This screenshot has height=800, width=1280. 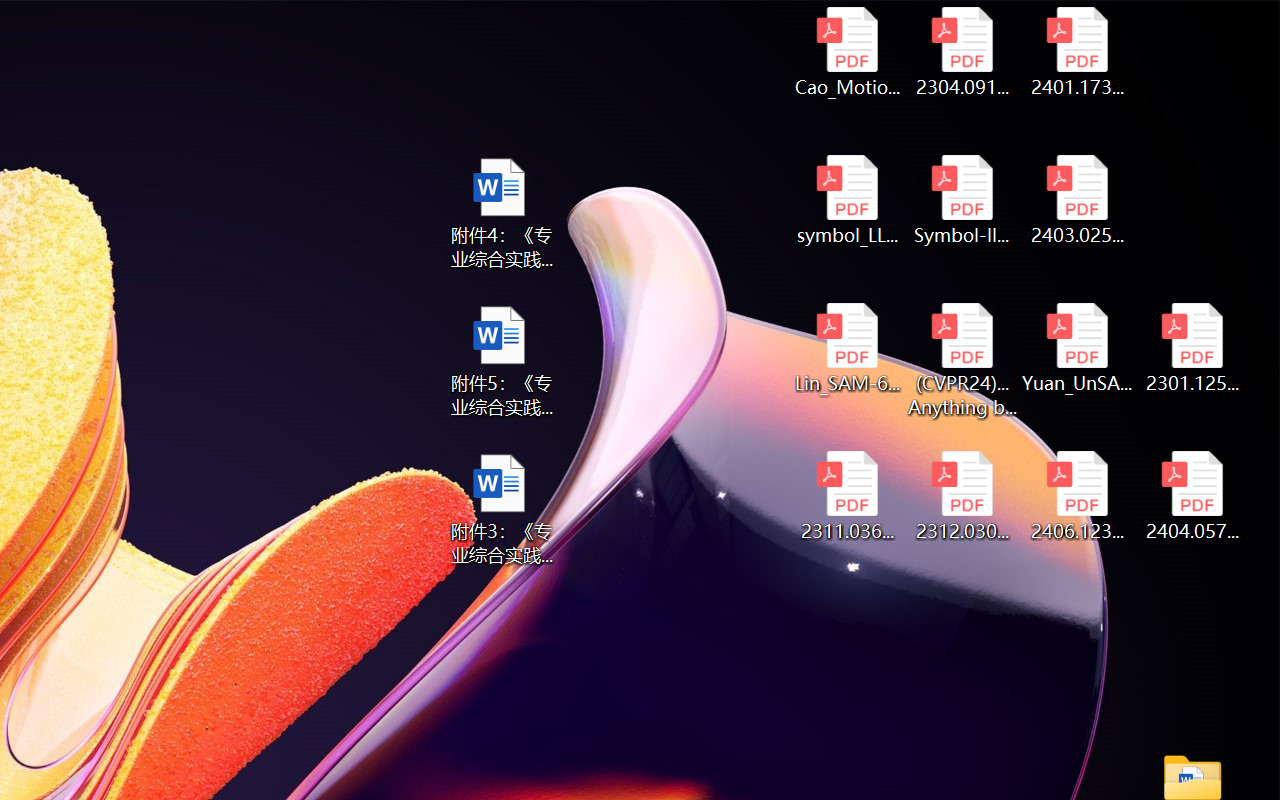 I want to click on 2304.09121v3.pdf, so click(x=962, y=52).